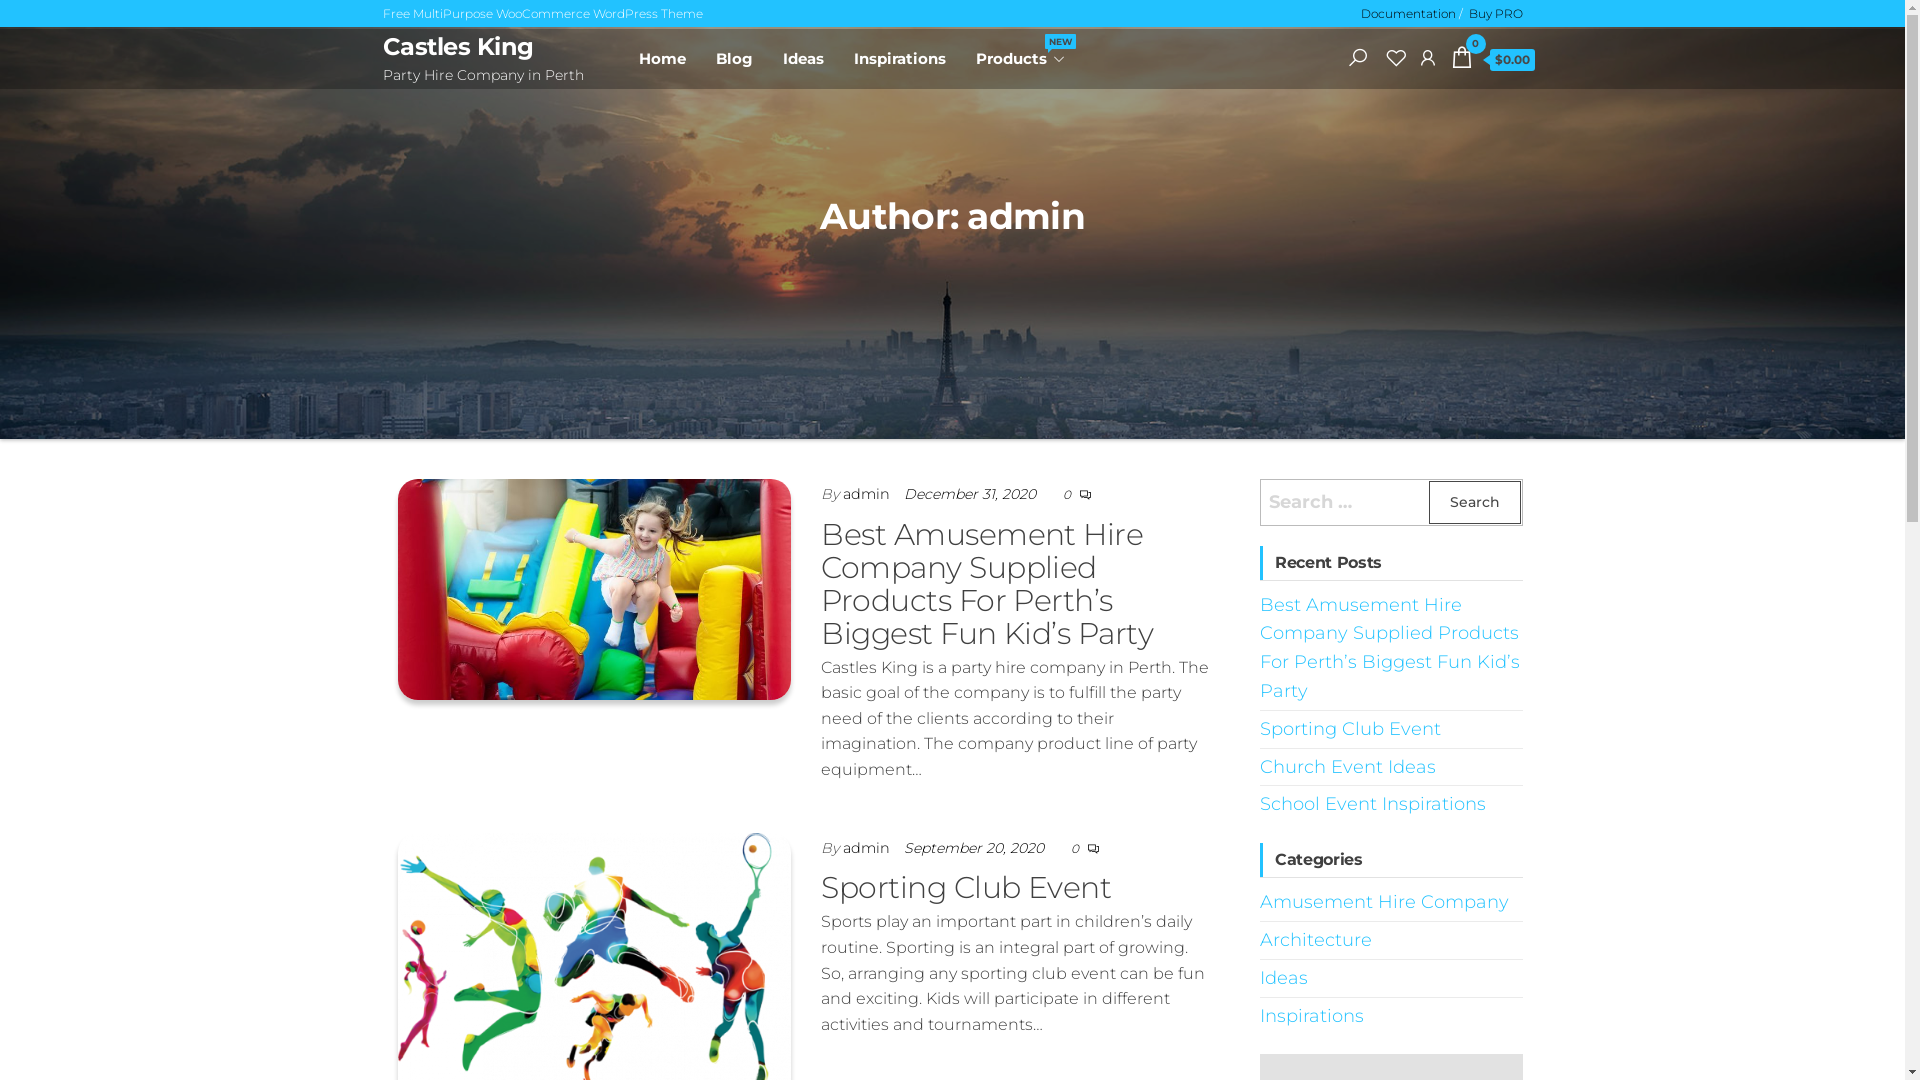 This screenshot has width=1920, height=1080. Describe the element at coordinates (1076, 848) in the screenshot. I see `0` at that location.